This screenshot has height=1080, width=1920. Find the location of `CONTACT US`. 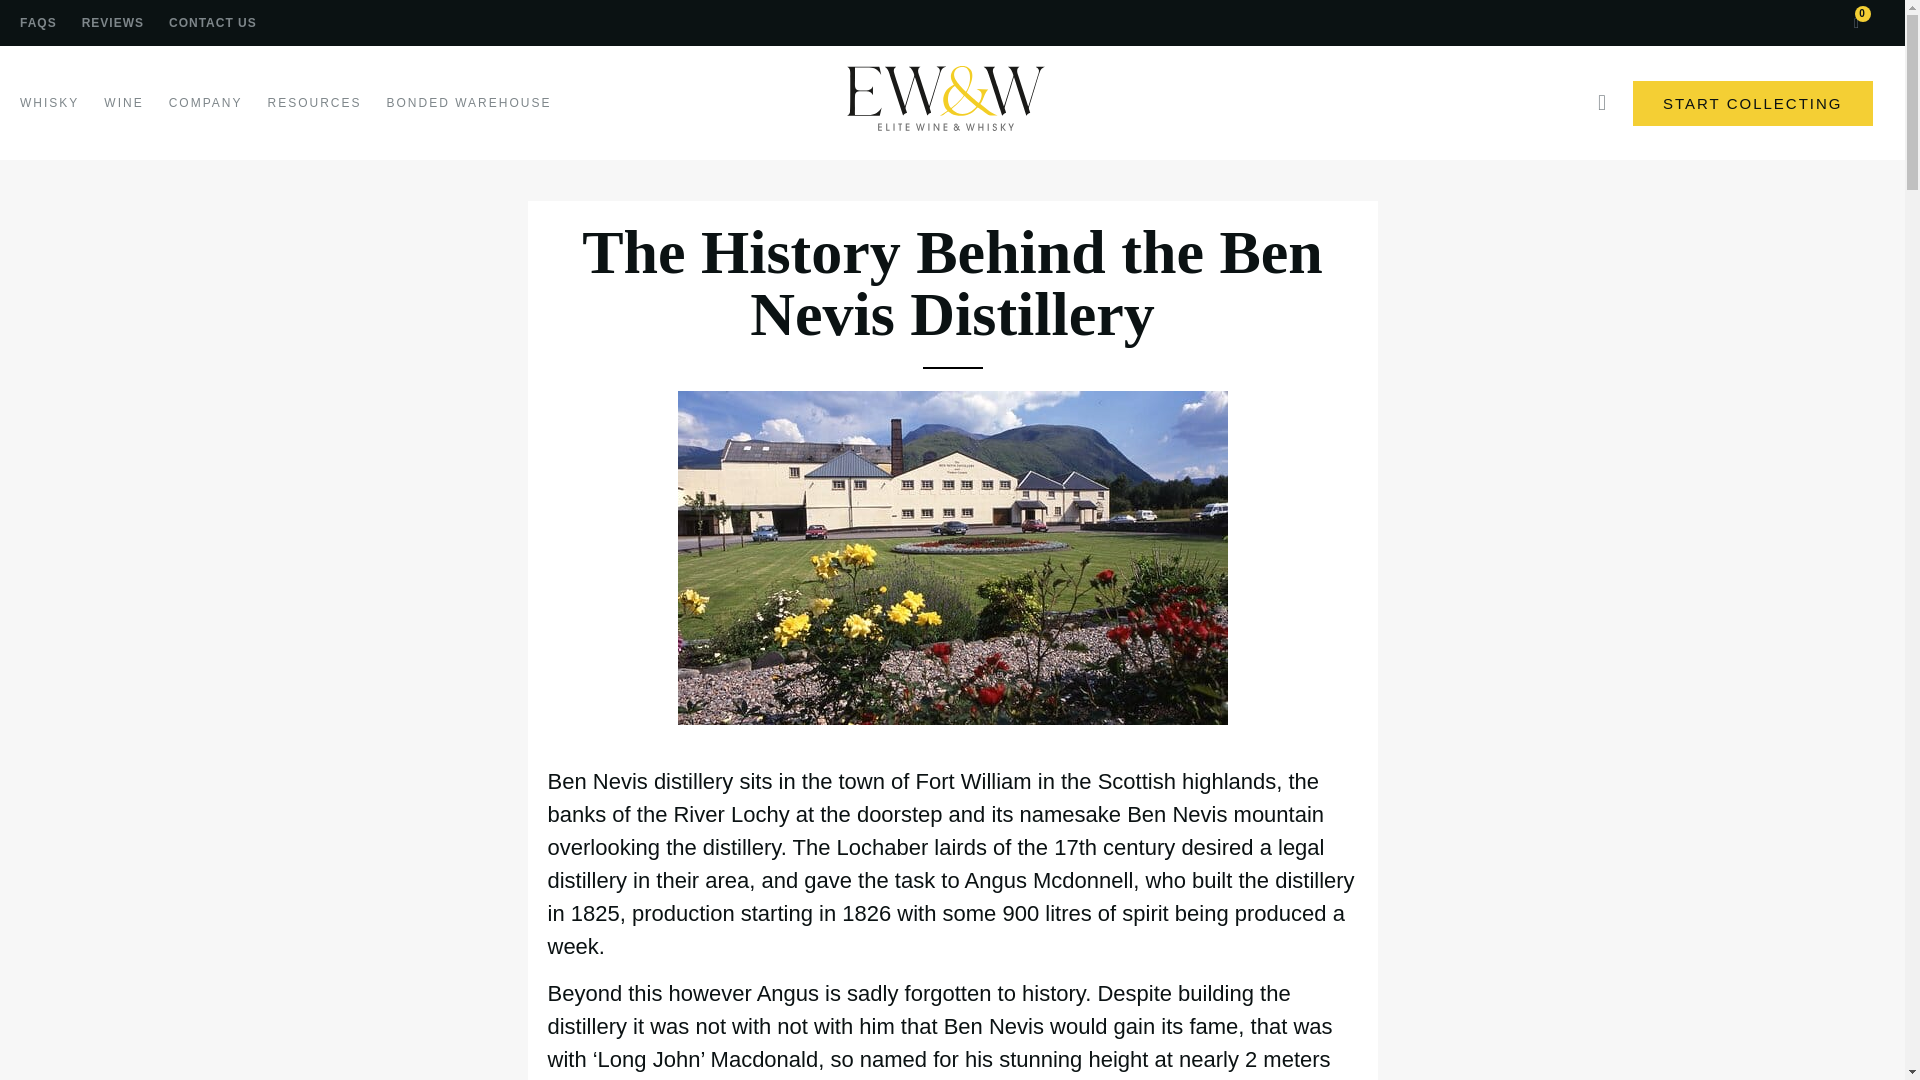

CONTACT US is located at coordinates (212, 23).